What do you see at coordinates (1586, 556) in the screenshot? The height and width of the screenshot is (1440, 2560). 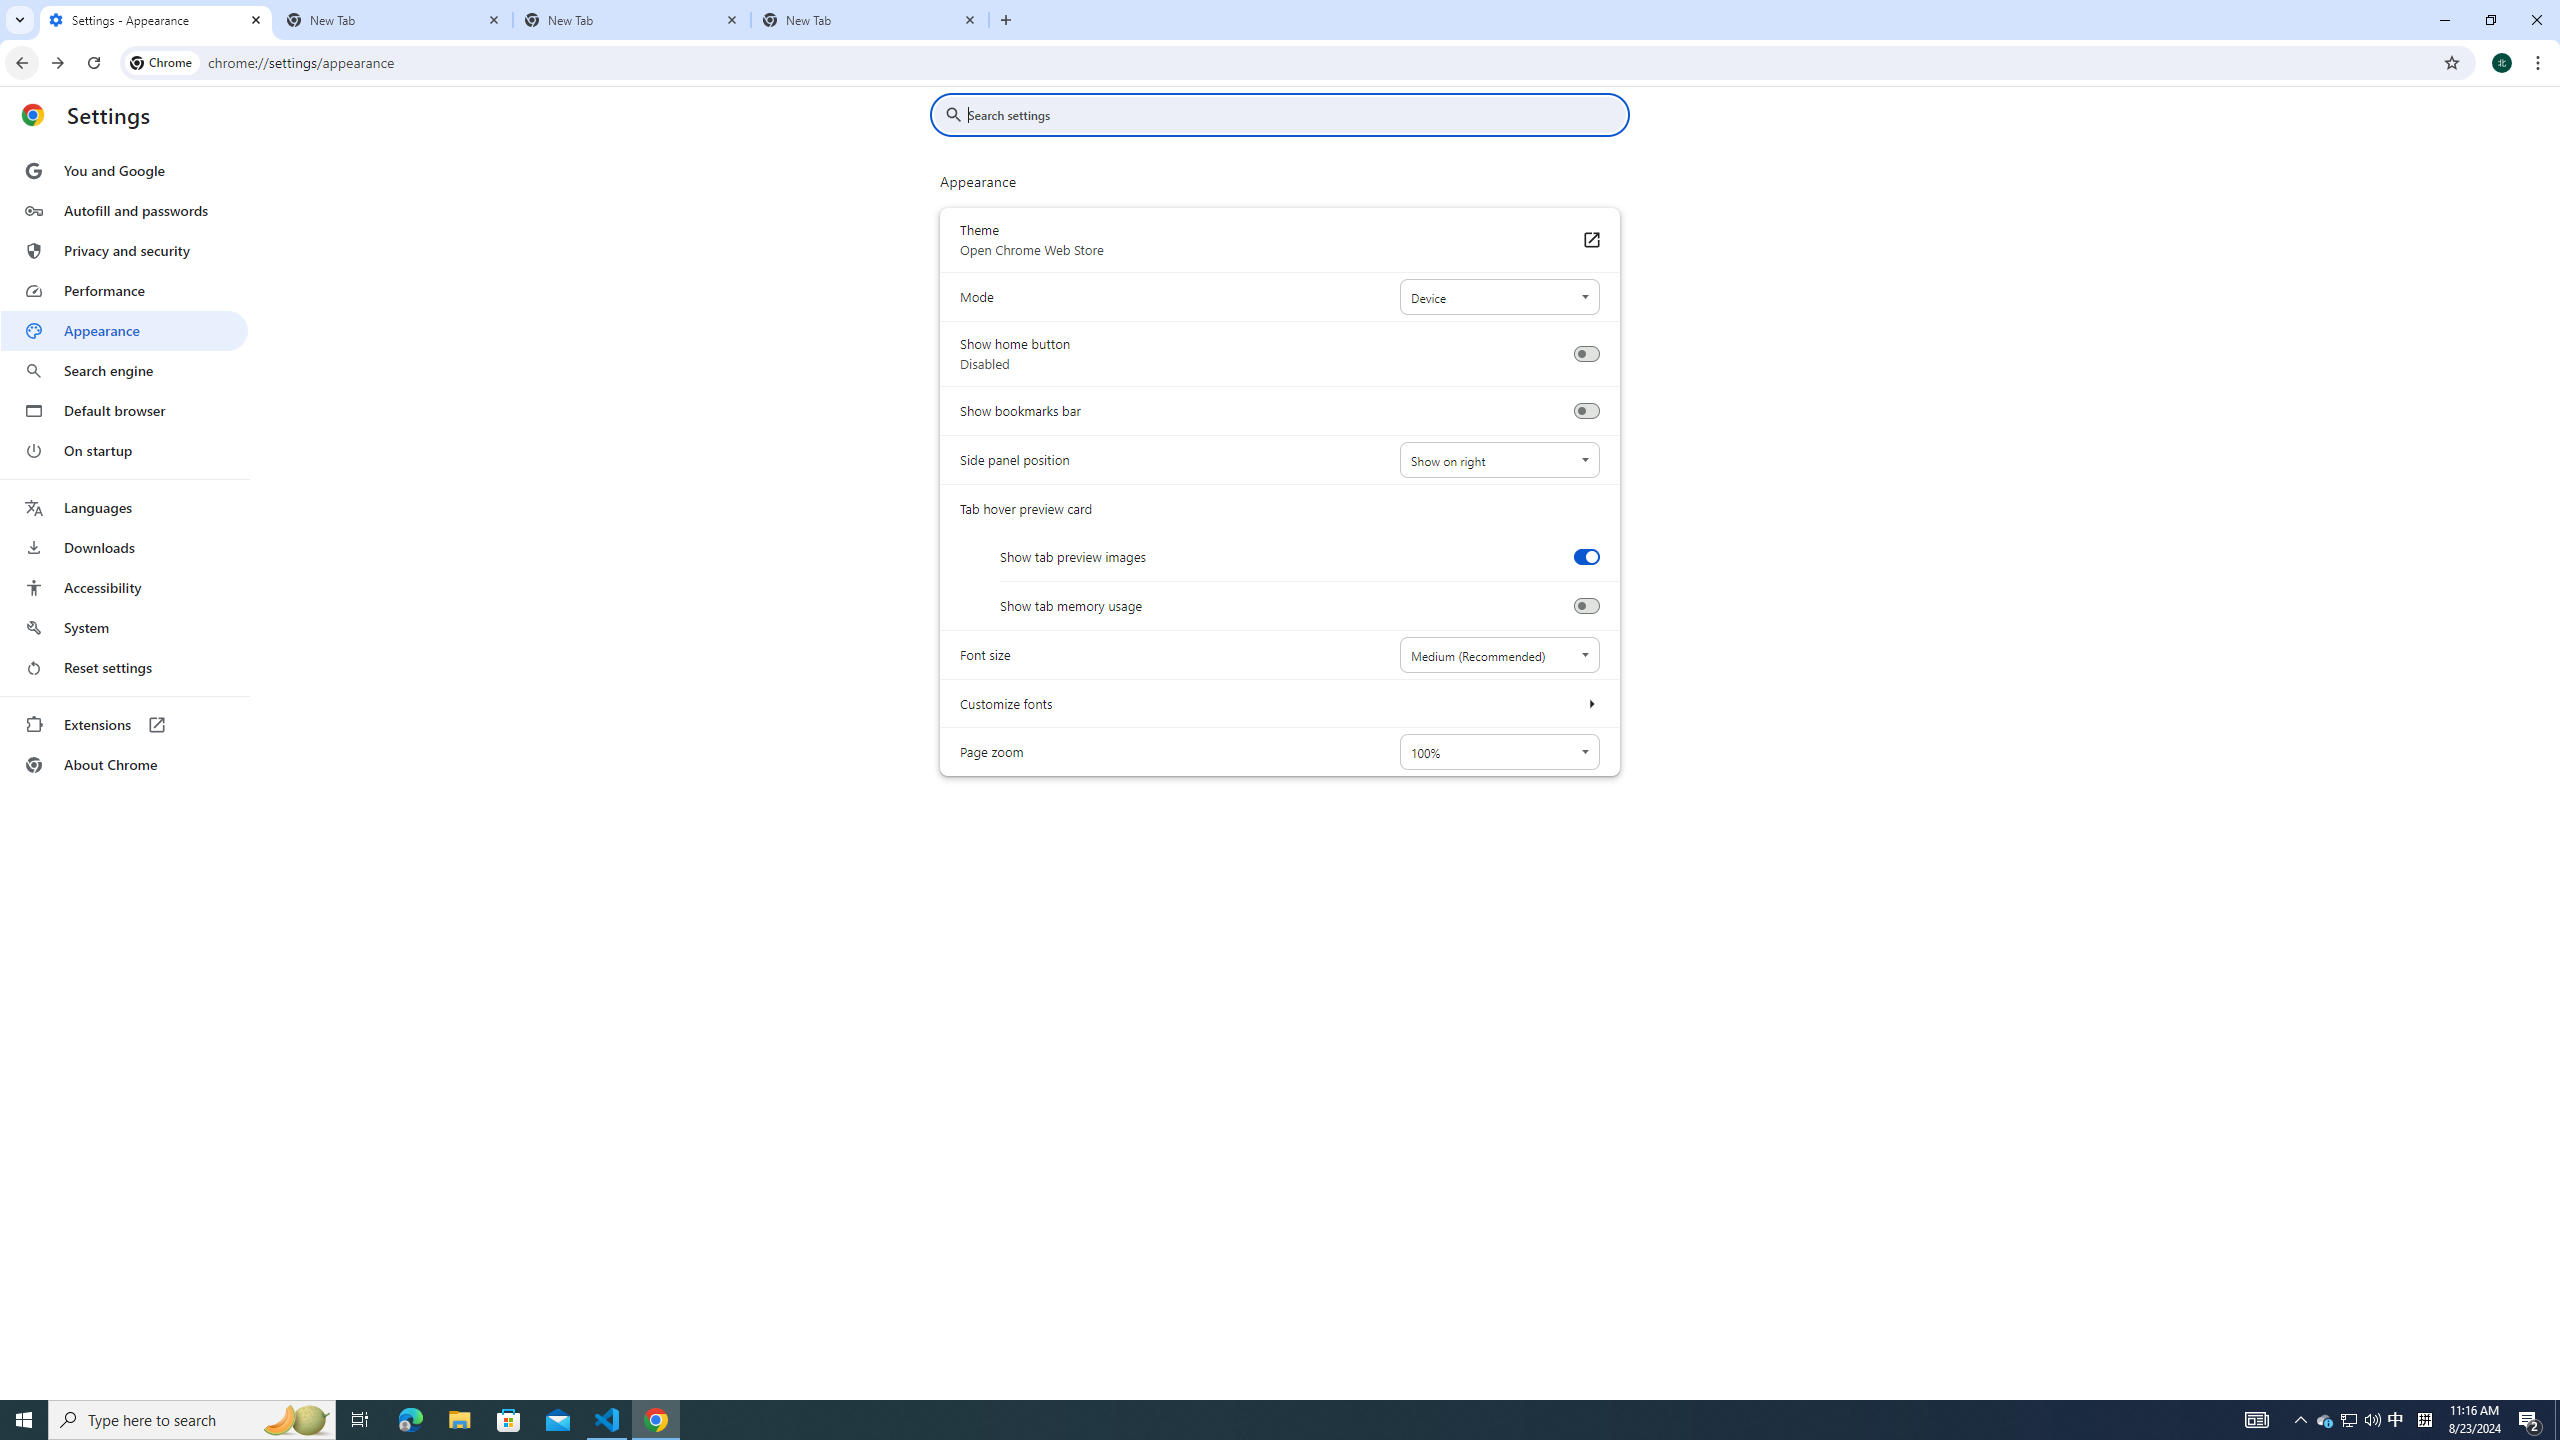 I see `Show tab preview images` at bounding box center [1586, 556].